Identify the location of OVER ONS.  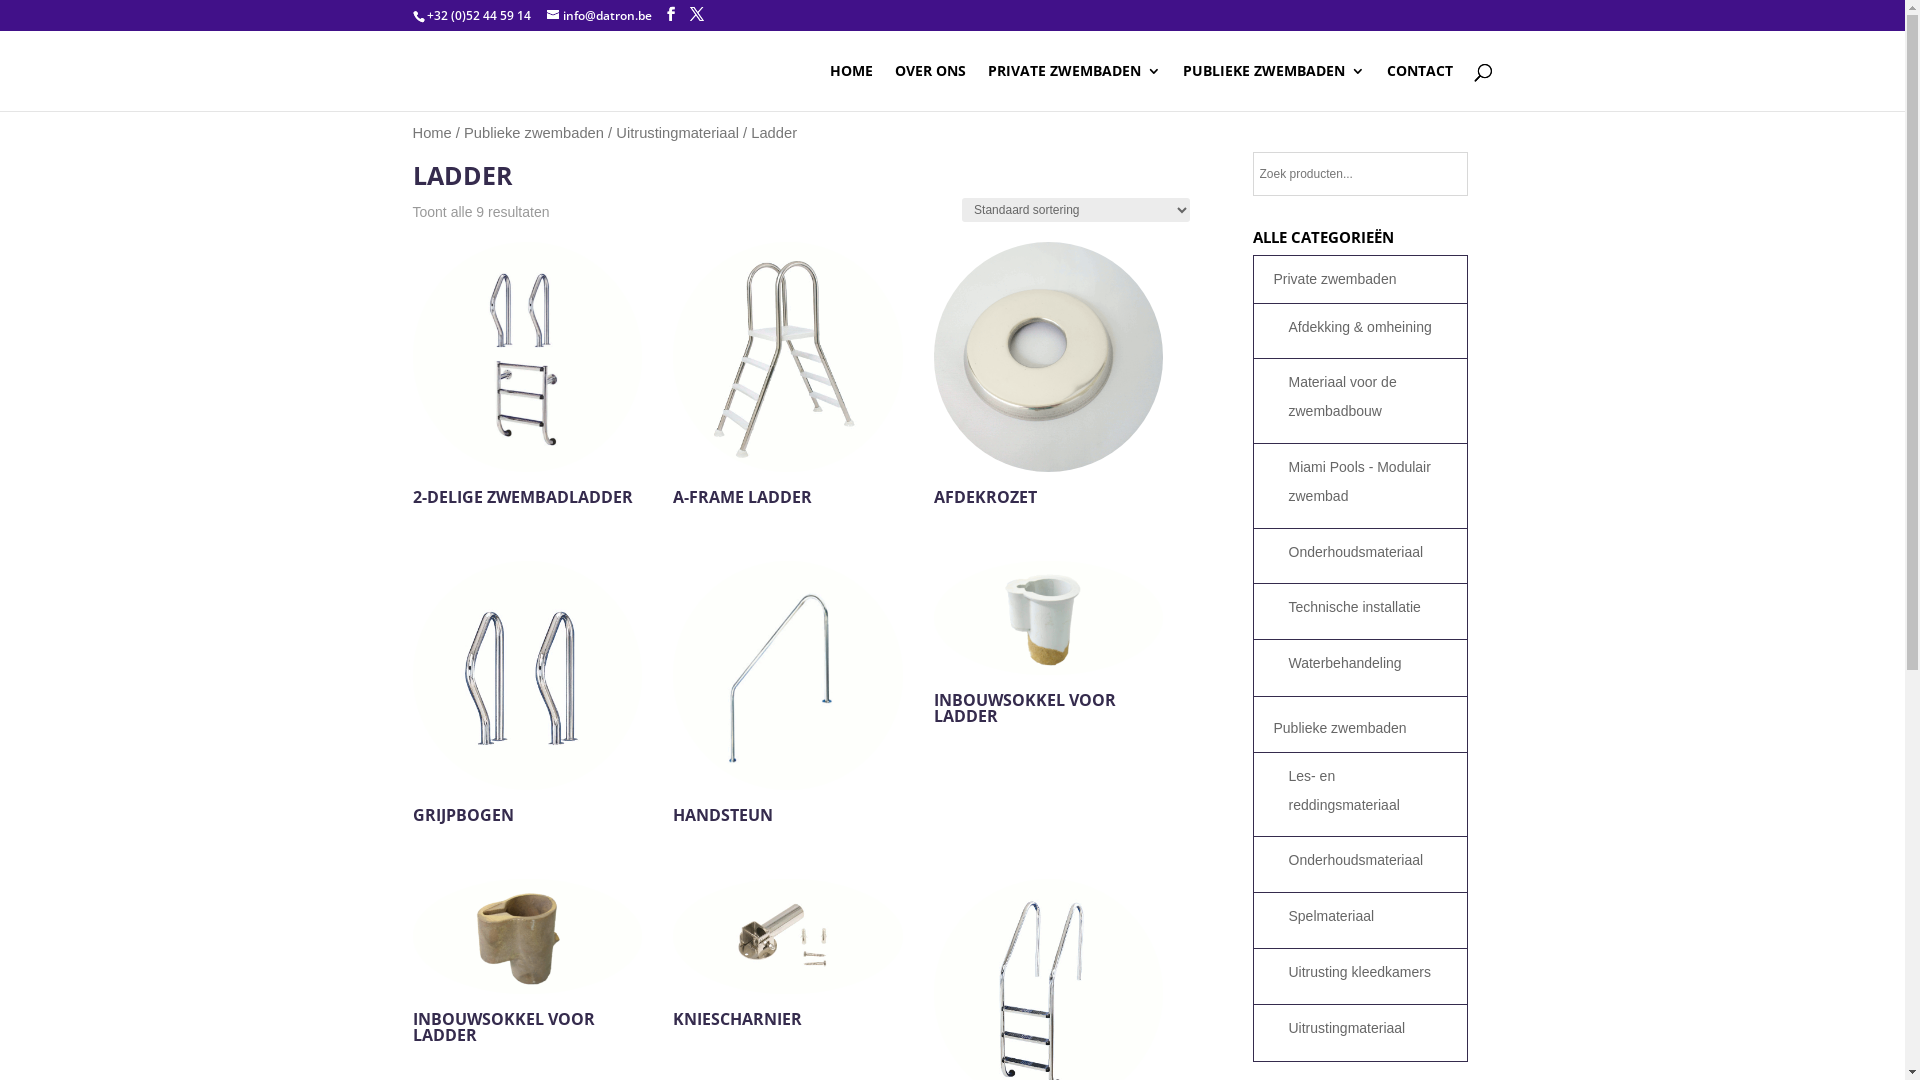
(929, 88).